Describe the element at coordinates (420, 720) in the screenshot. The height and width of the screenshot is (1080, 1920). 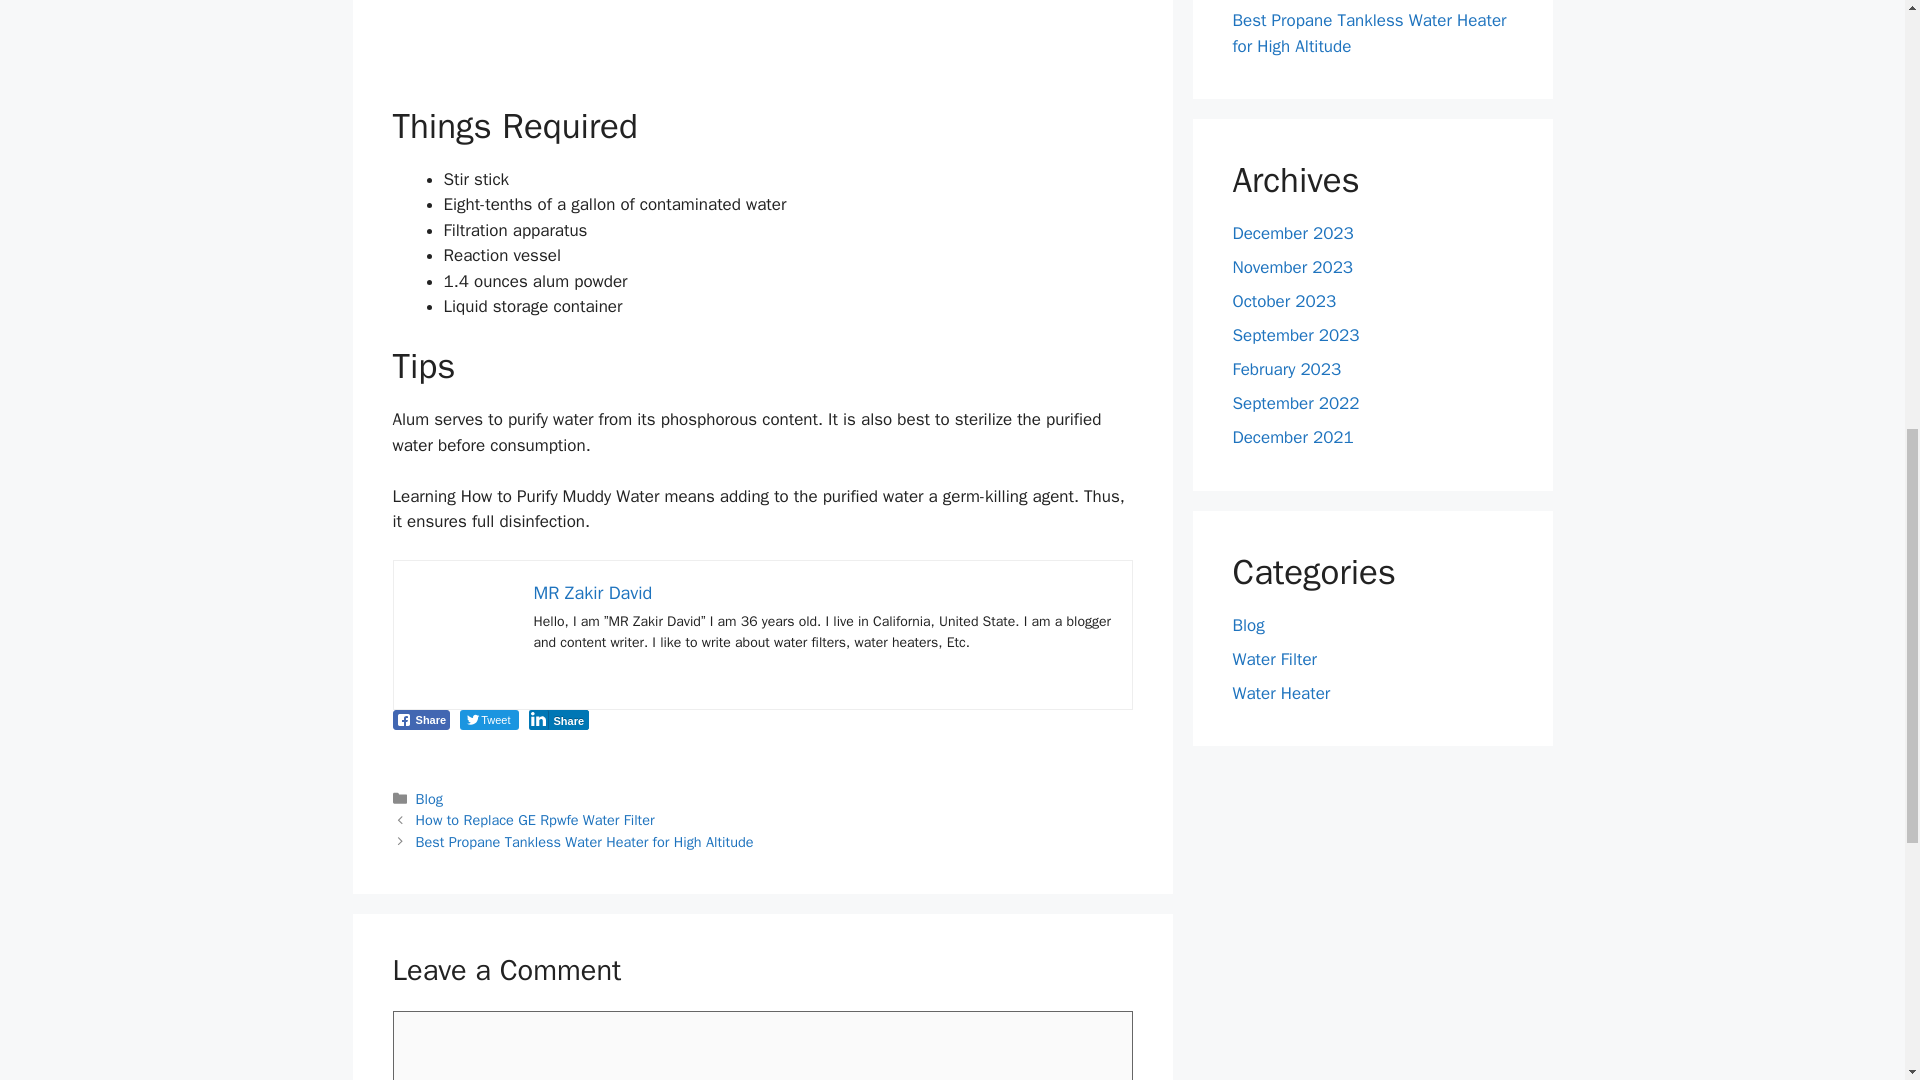
I see `Share` at that location.